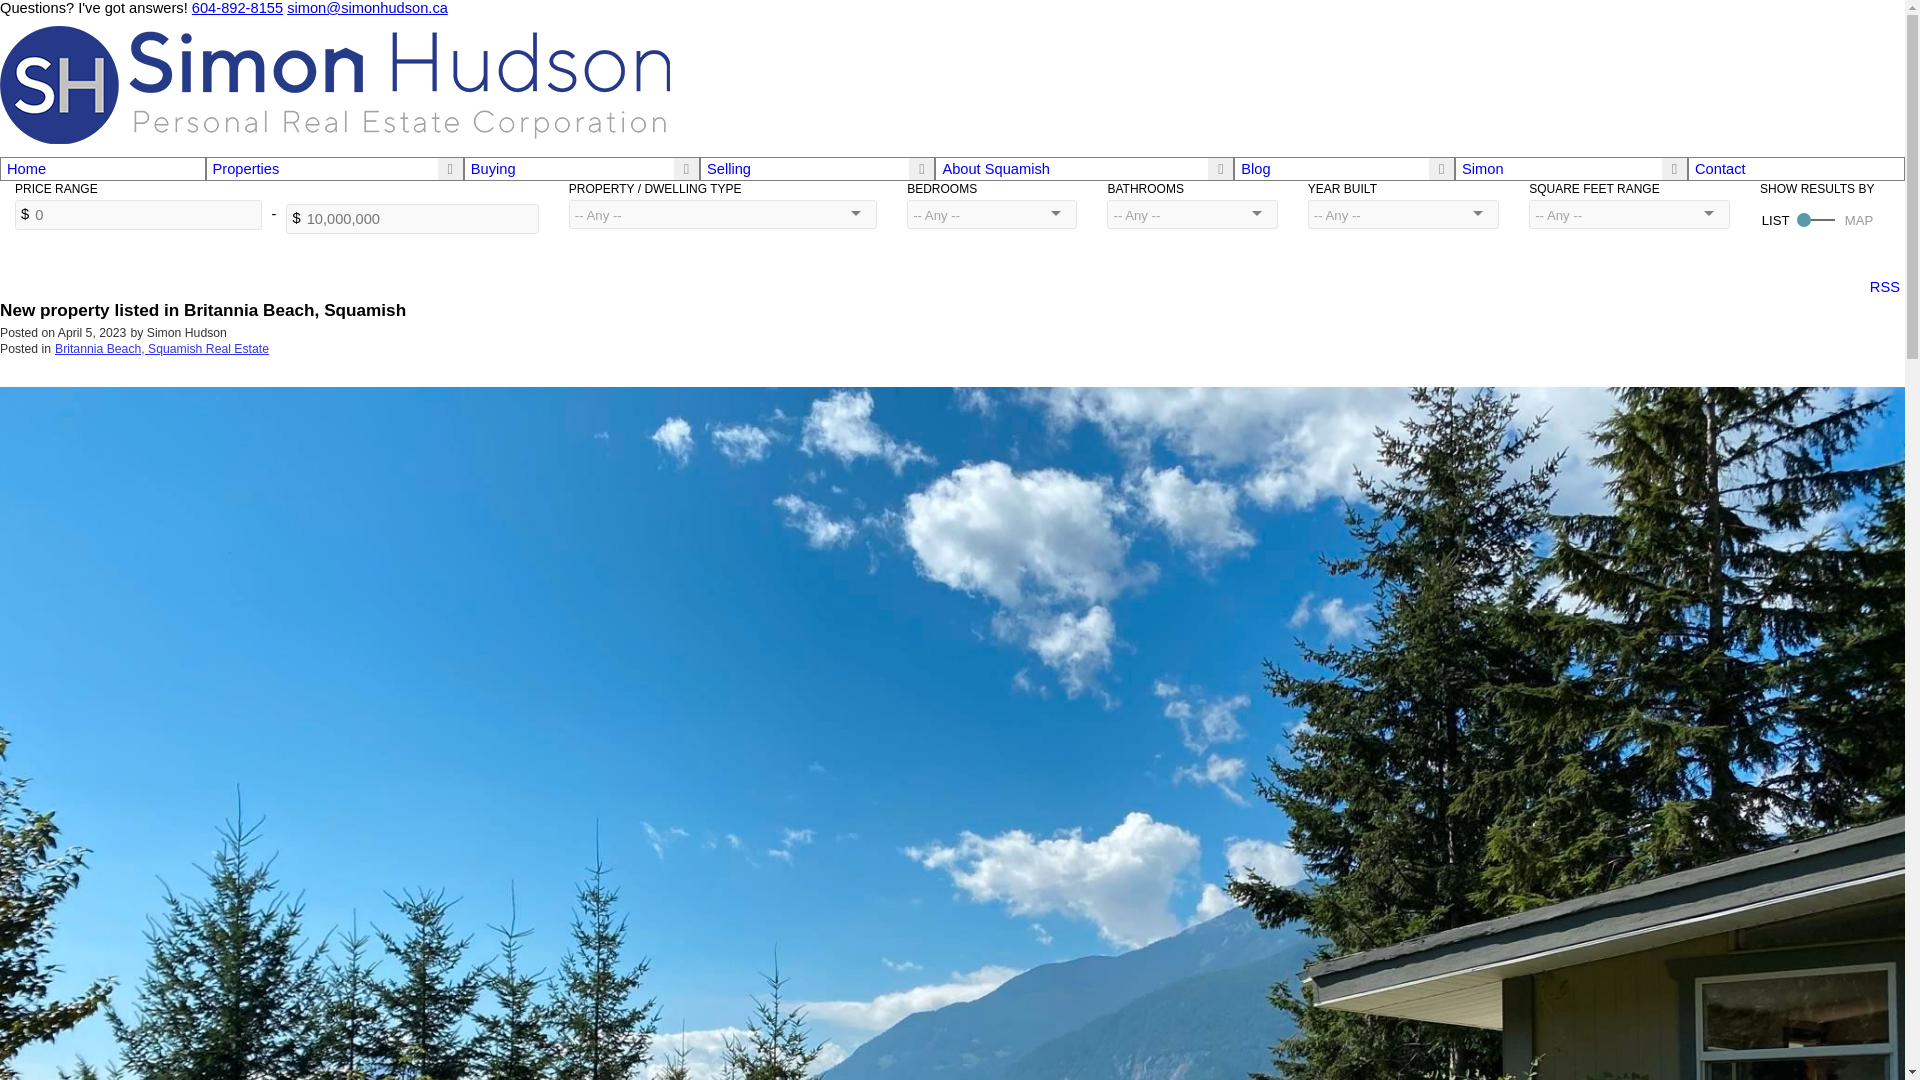  I want to click on 604-892-8155, so click(237, 8).